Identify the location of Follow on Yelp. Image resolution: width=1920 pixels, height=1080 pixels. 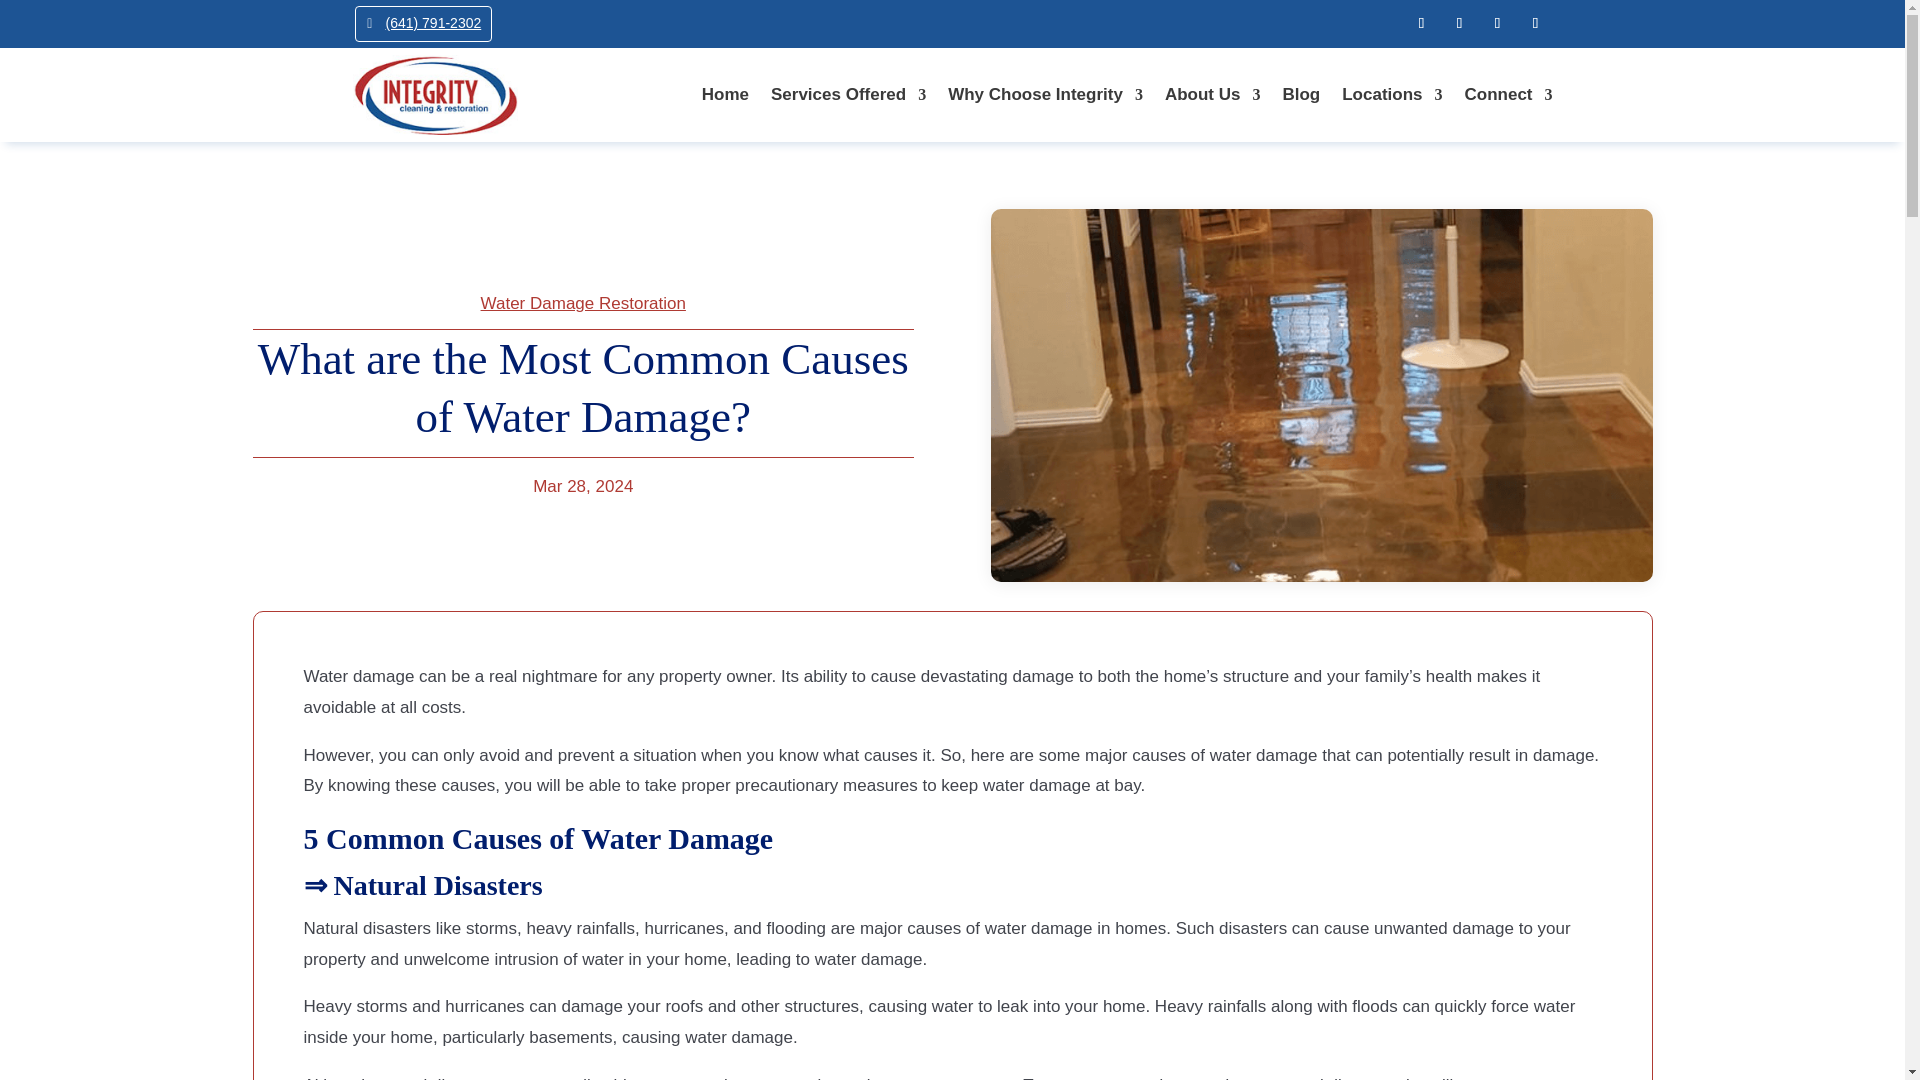
(1497, 22).